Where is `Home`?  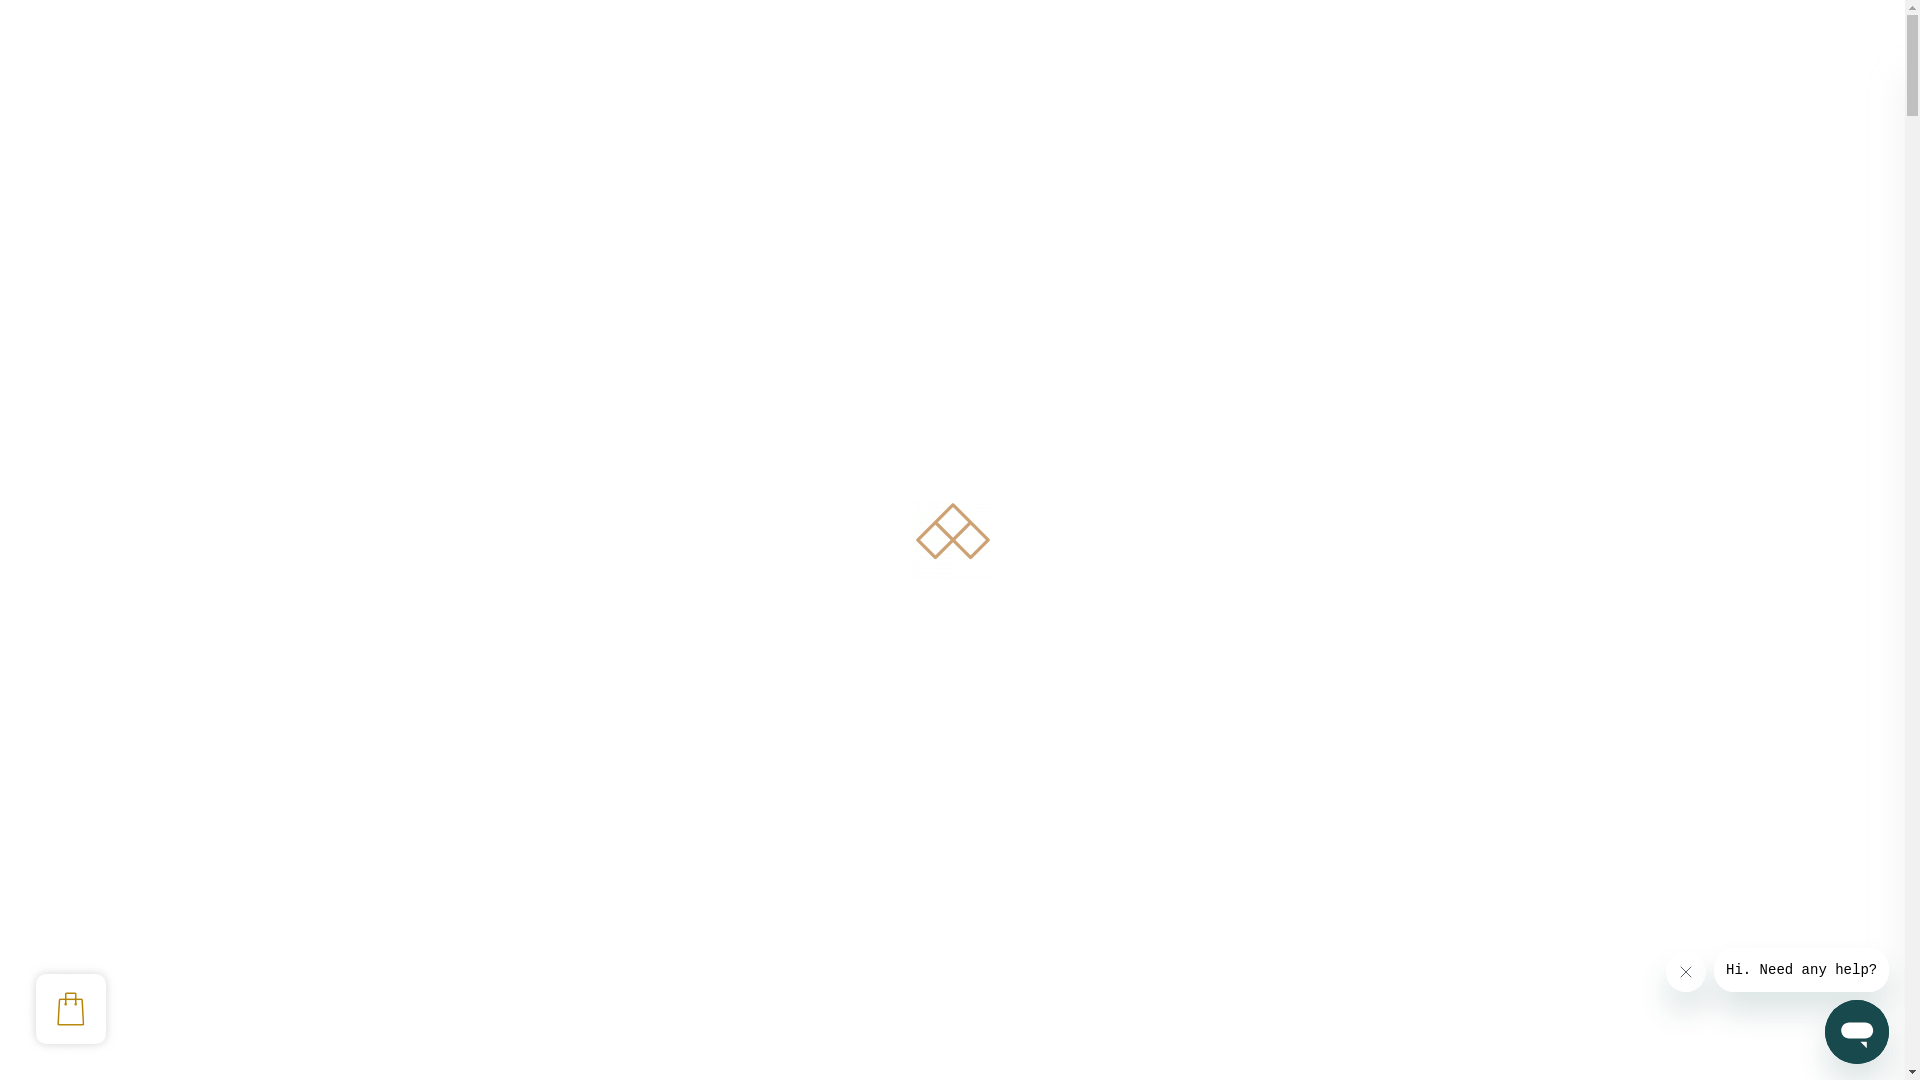 Home is located at coordinates (358, 352).